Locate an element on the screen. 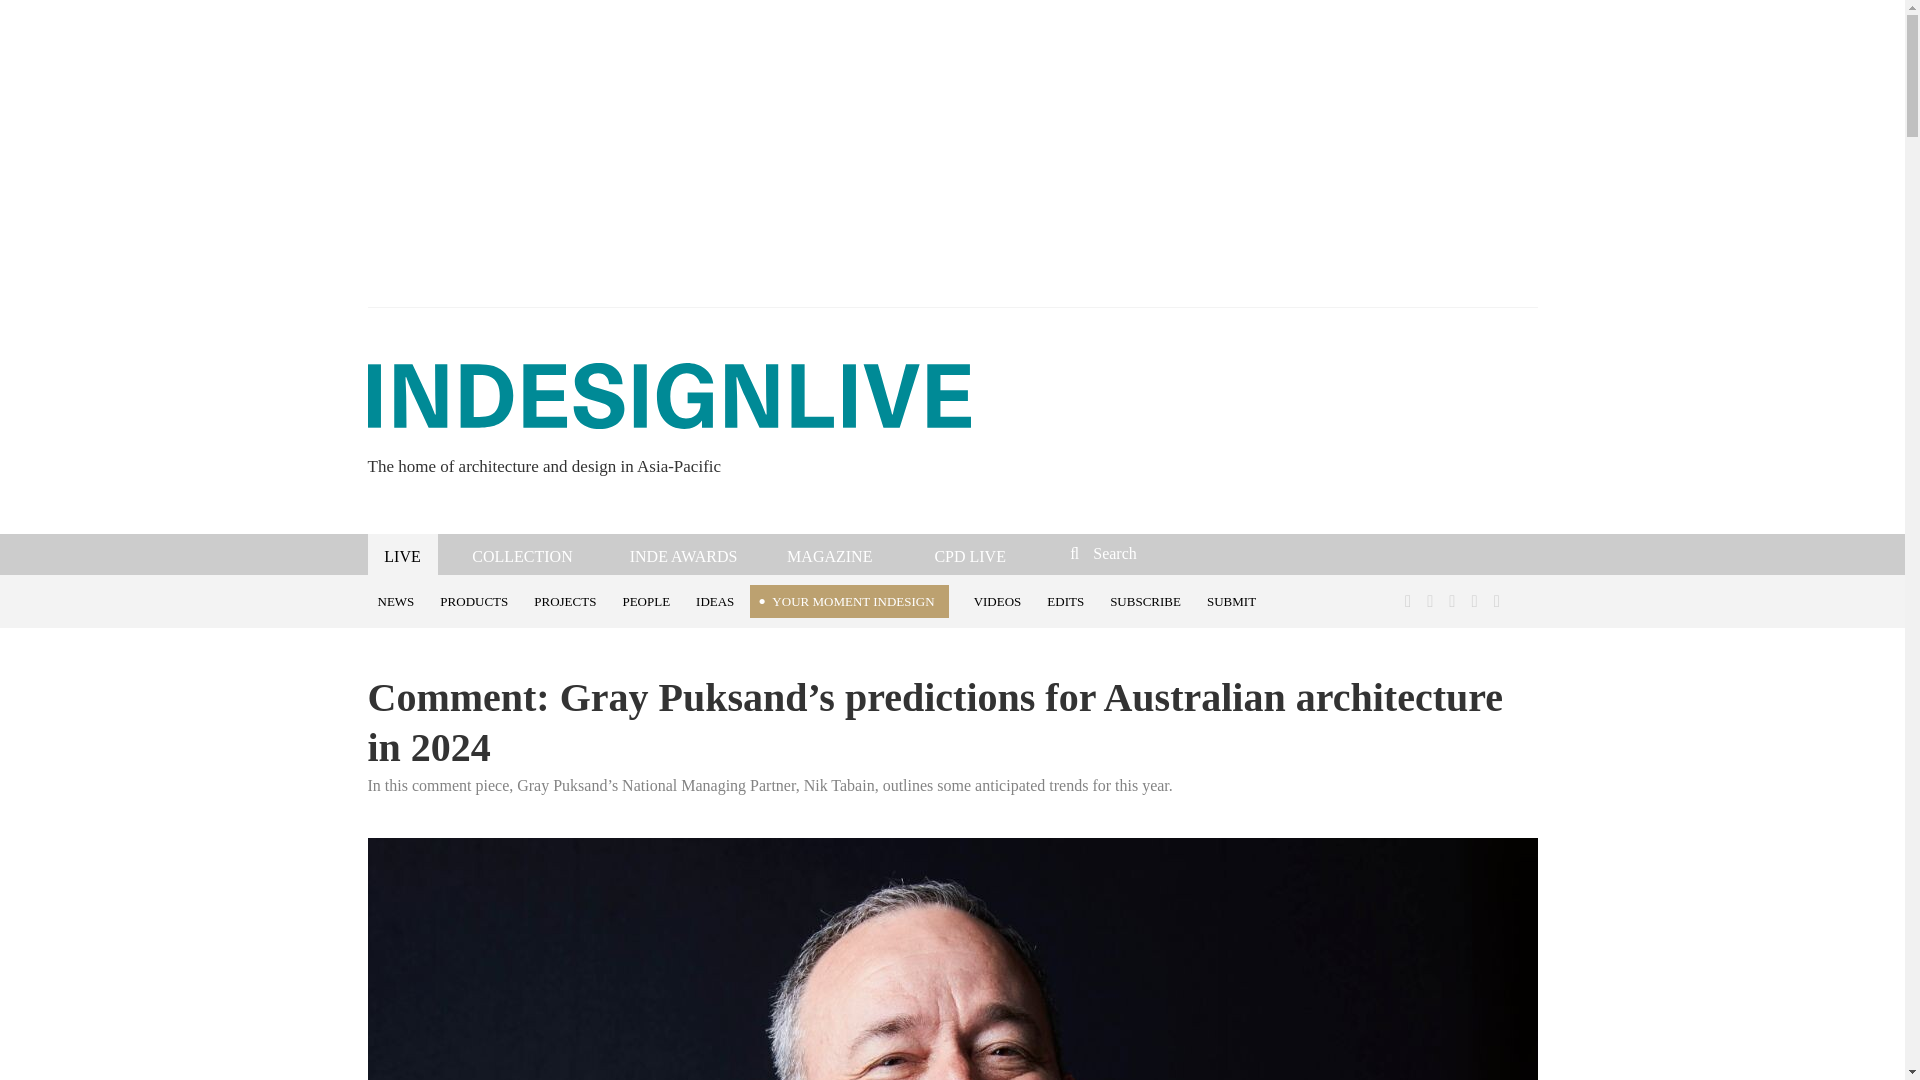  PRODUCTS is located at coordinates (477, 600).